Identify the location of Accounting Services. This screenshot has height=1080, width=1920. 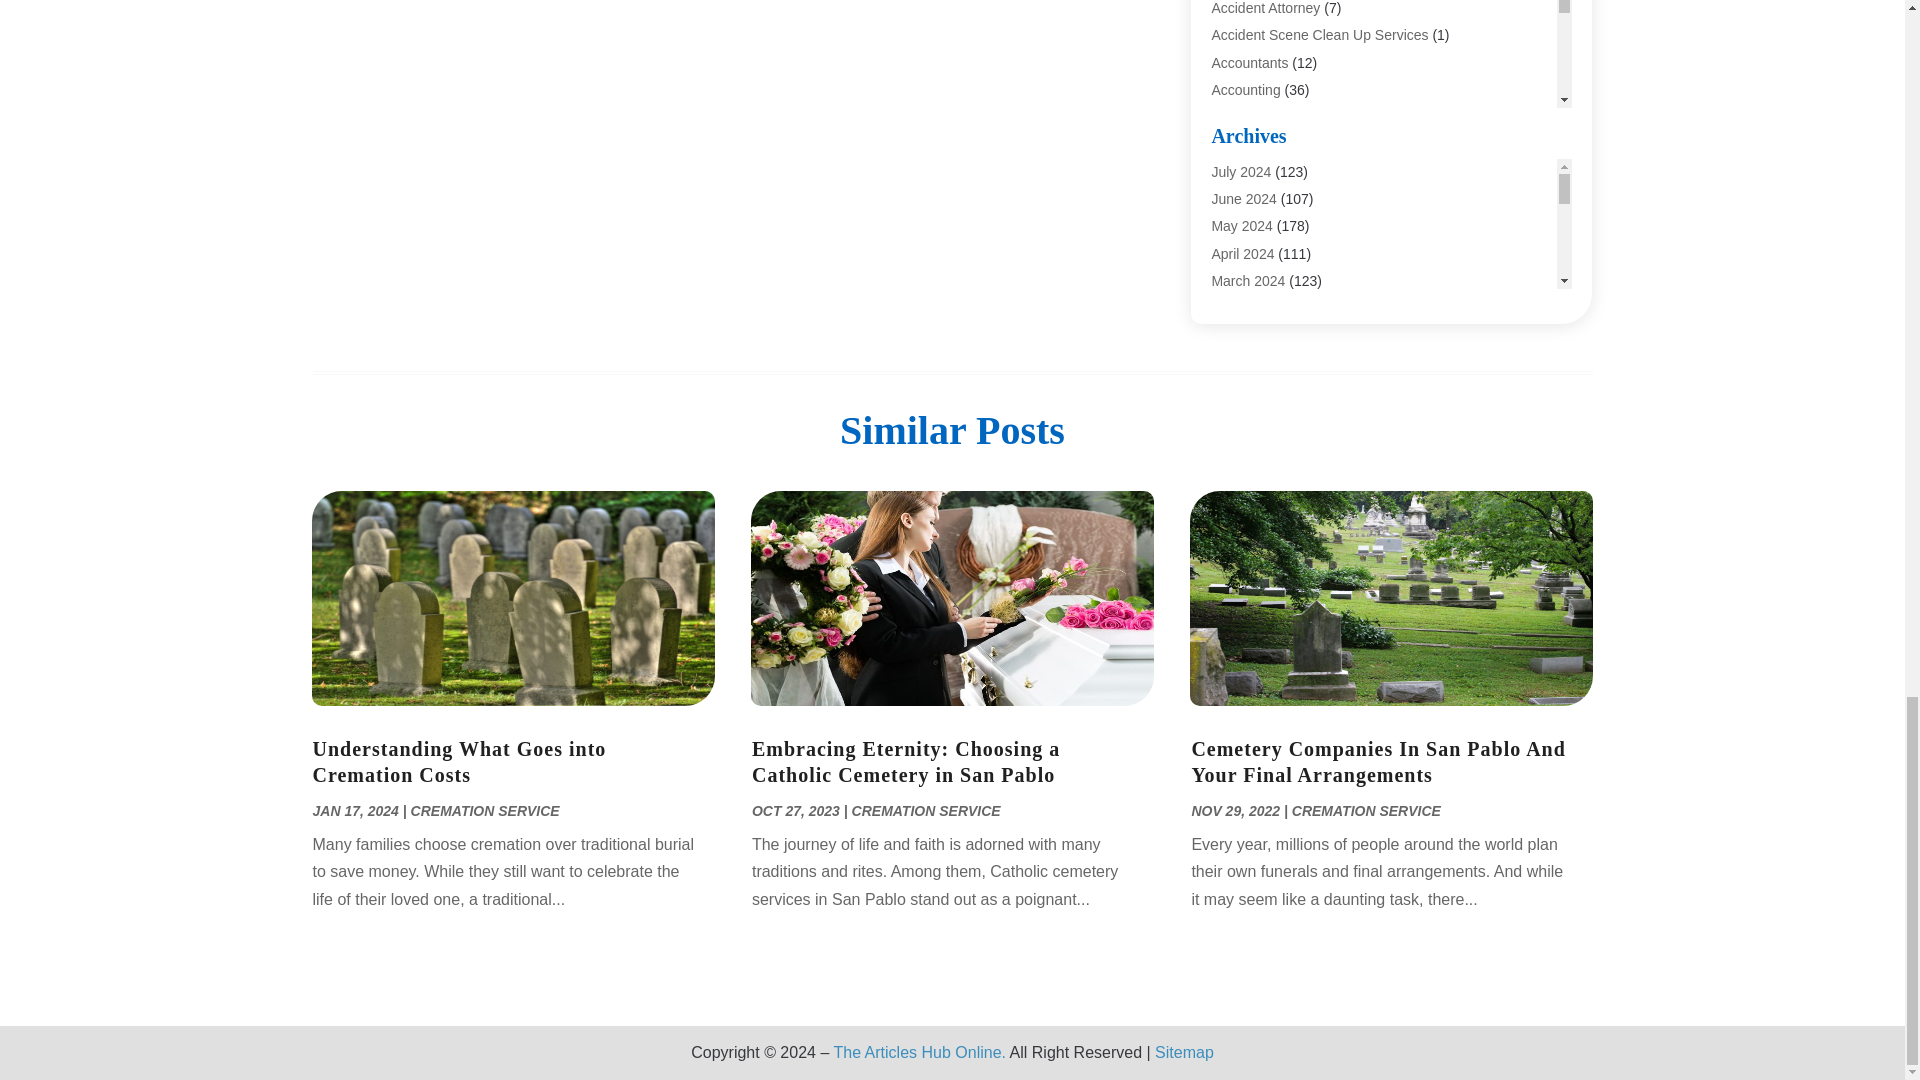
(1274, 117).